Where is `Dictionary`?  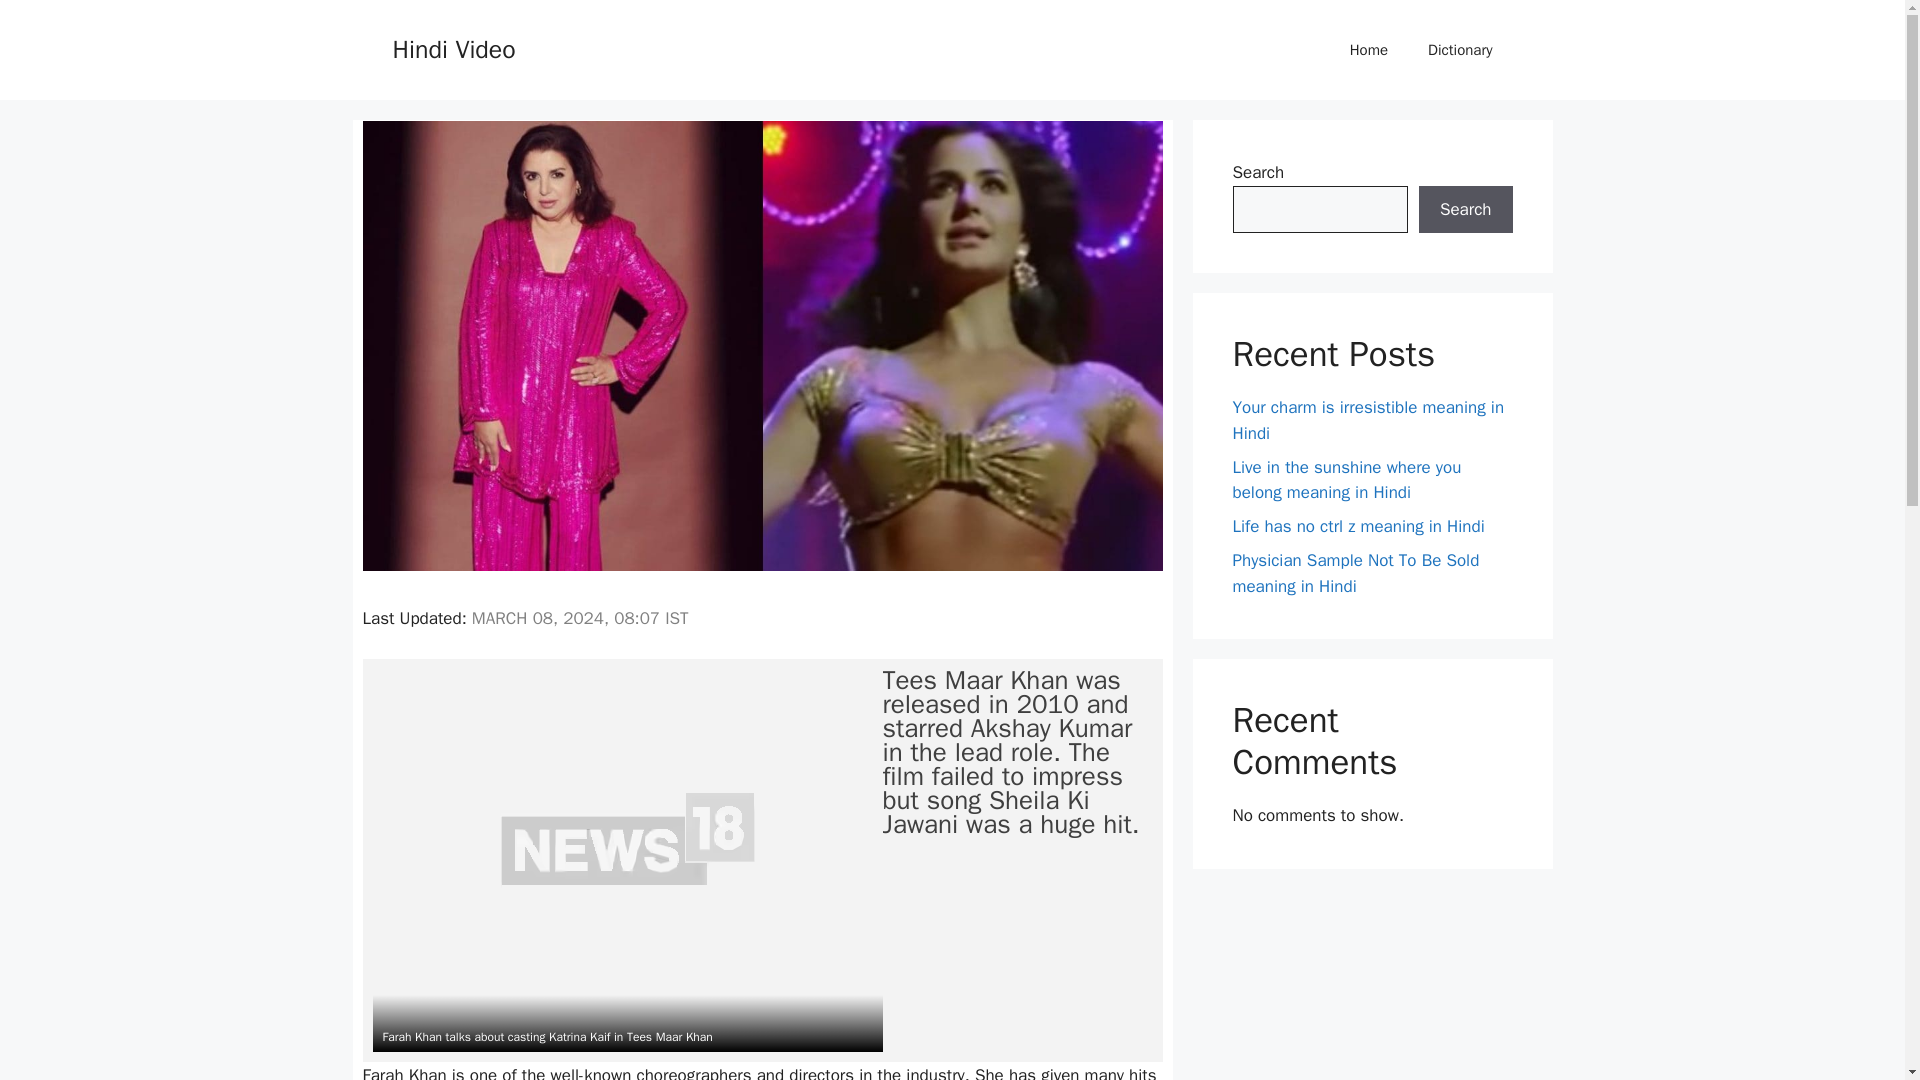
Dictionary is located at coordinates (1460, 50).